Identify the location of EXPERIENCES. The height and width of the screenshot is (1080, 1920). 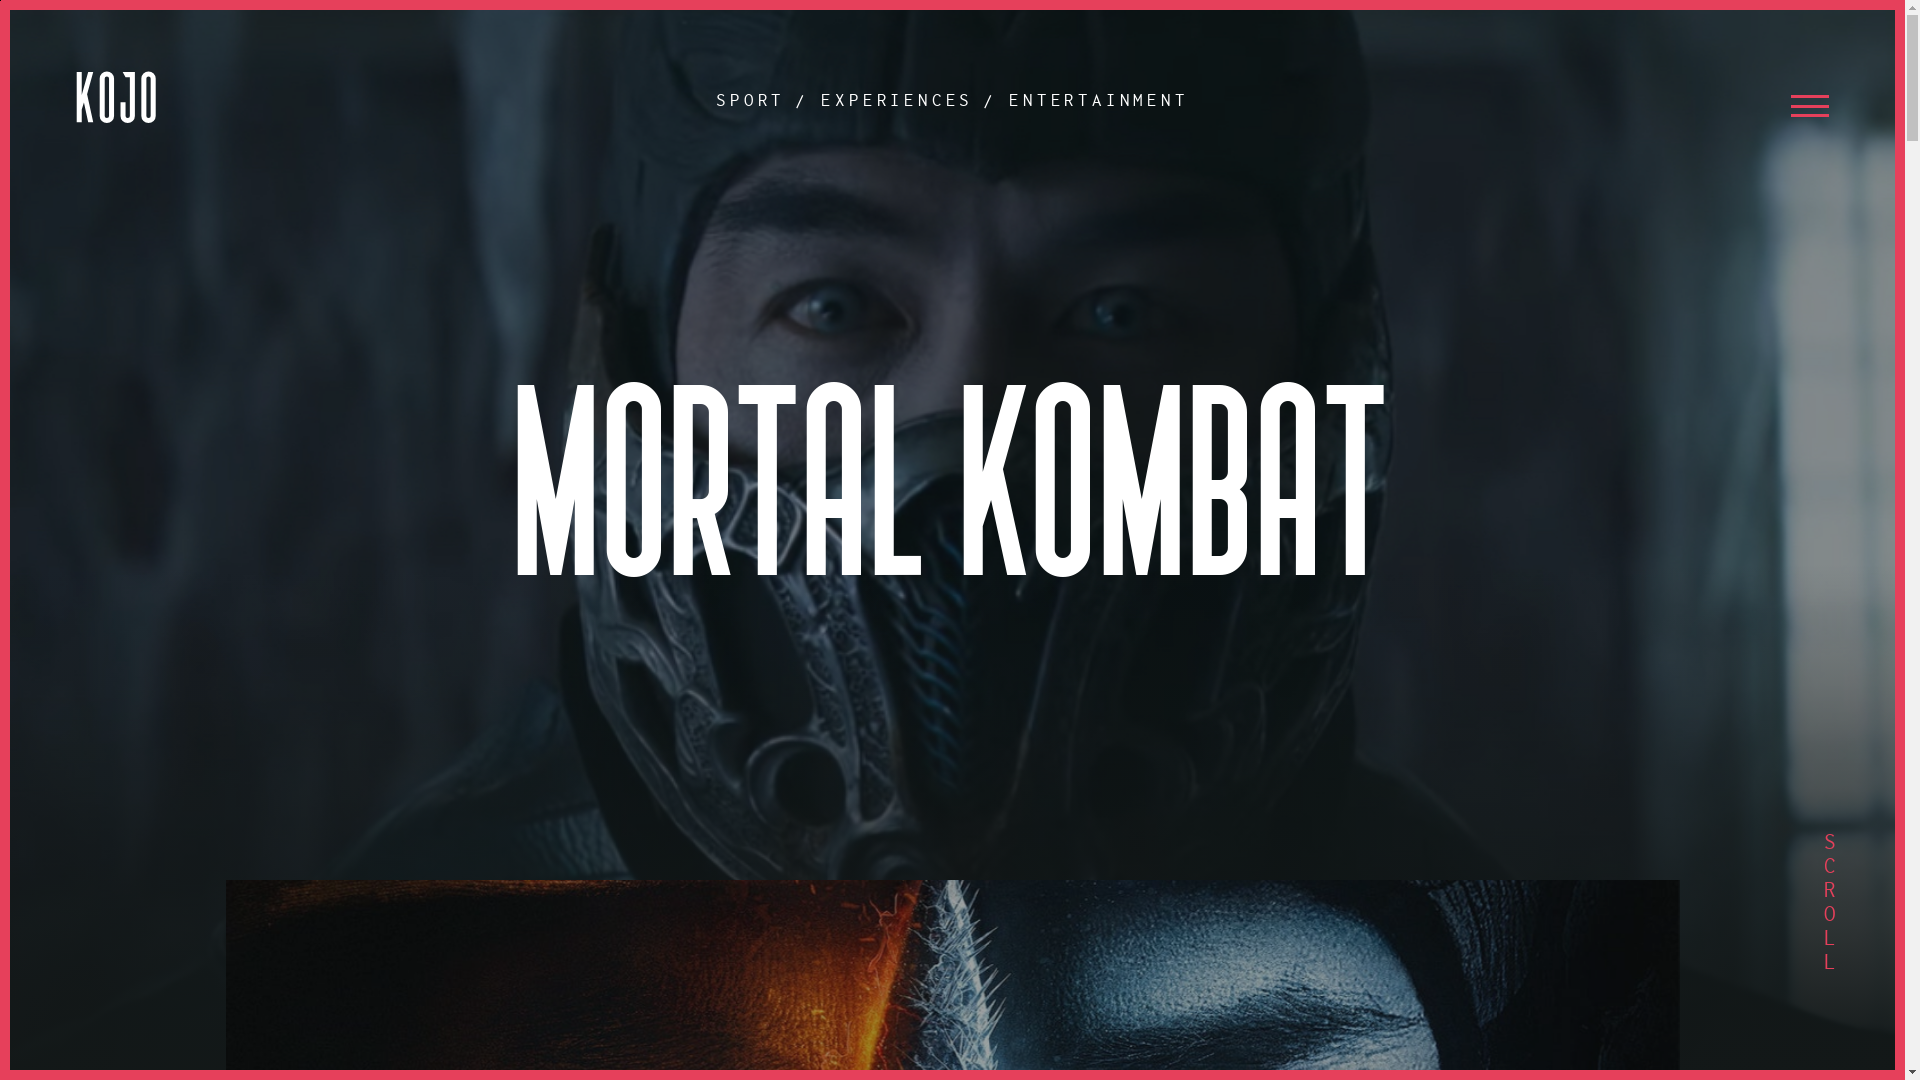
(339, 392).